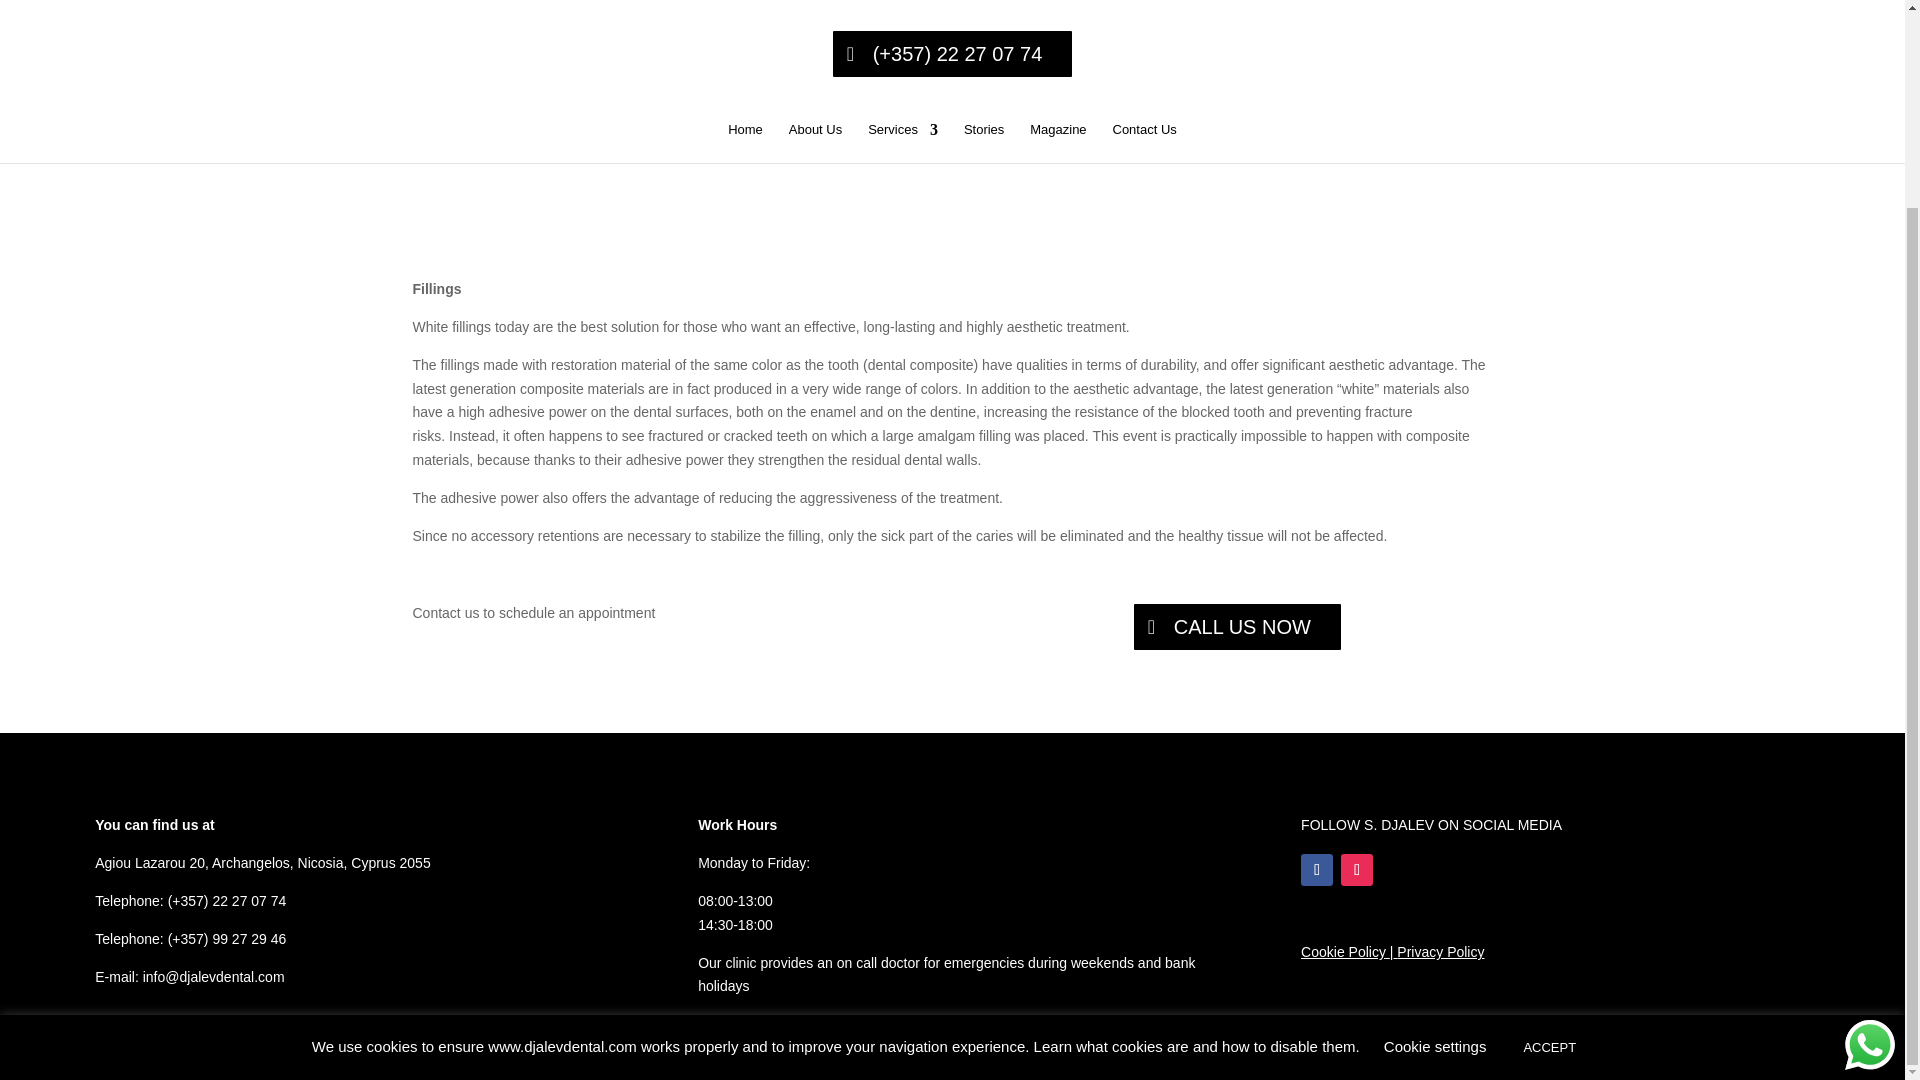 The height and width of the screenshot is (1080, 1920). Describe the element at coordinates (1058, 143) in the screenshot. I see `Magazine` at that location.